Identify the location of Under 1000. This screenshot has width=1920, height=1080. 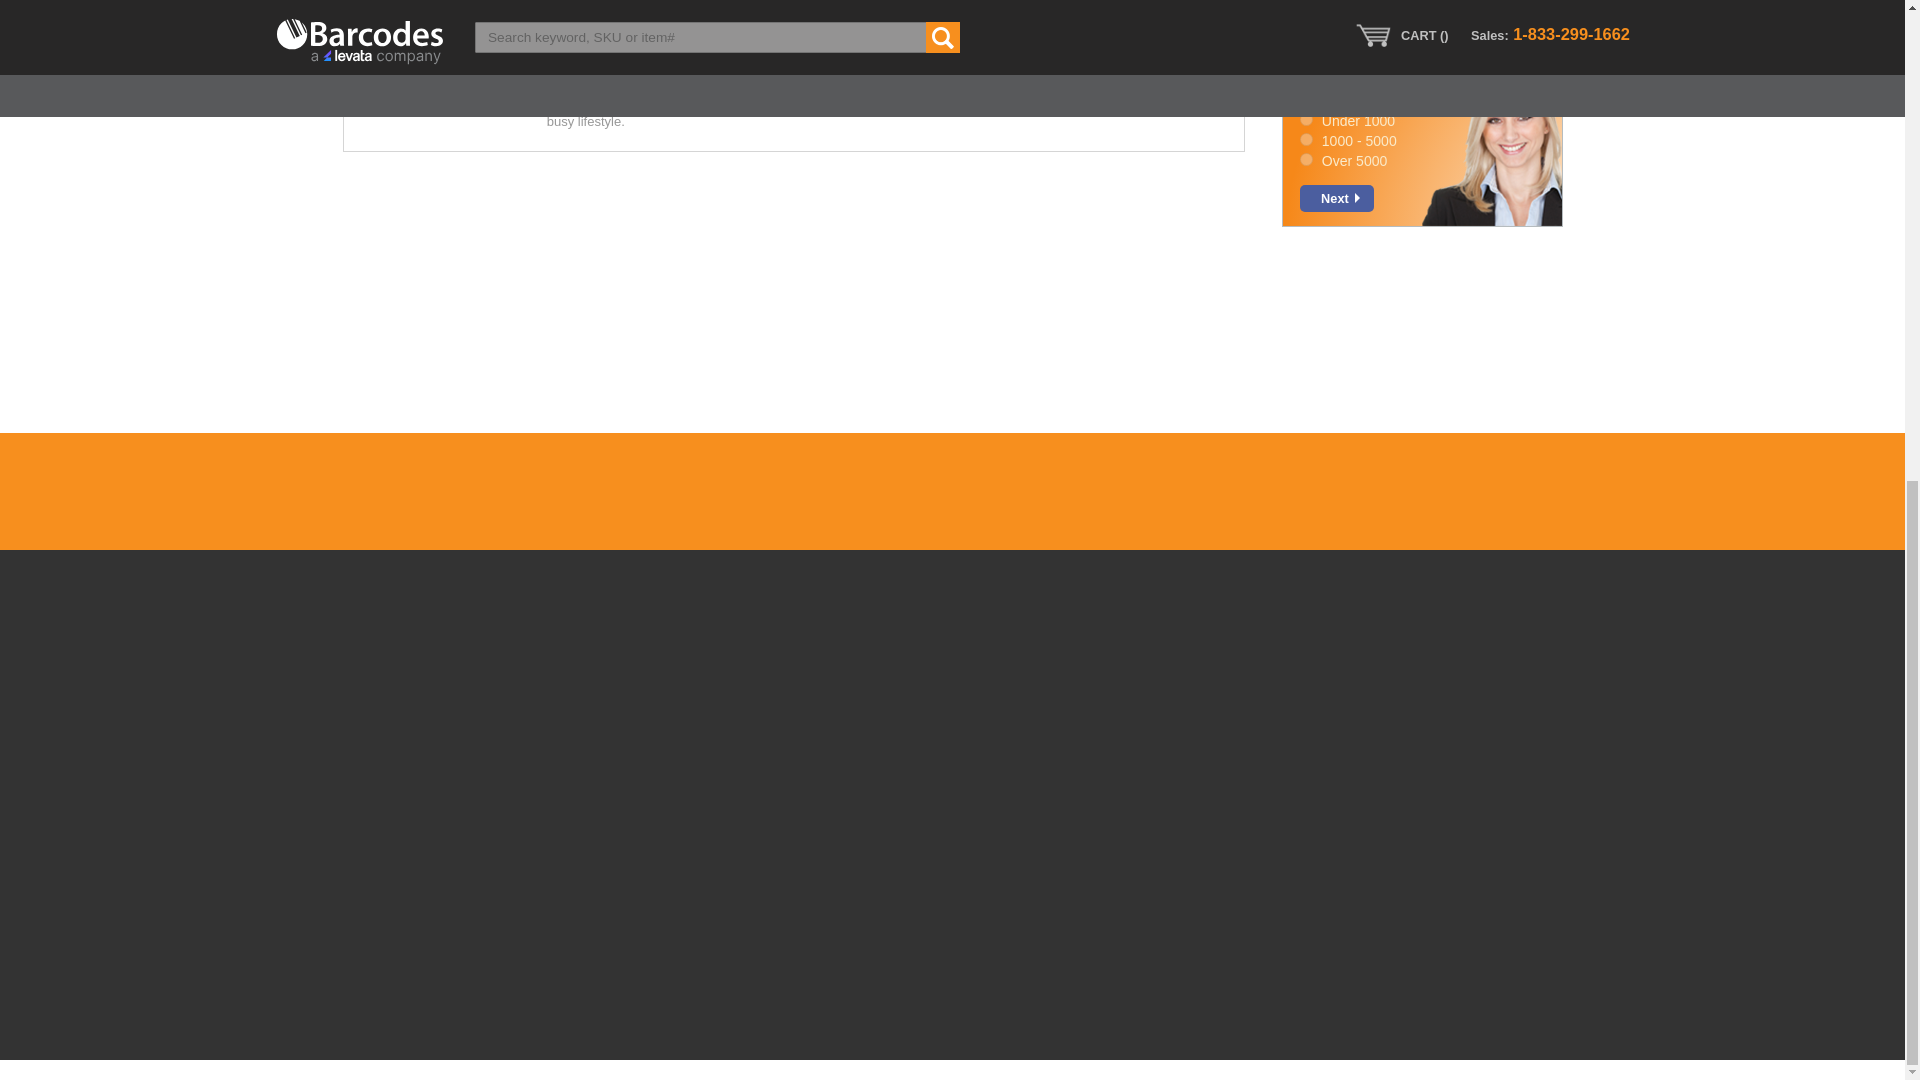
(1306, 120).